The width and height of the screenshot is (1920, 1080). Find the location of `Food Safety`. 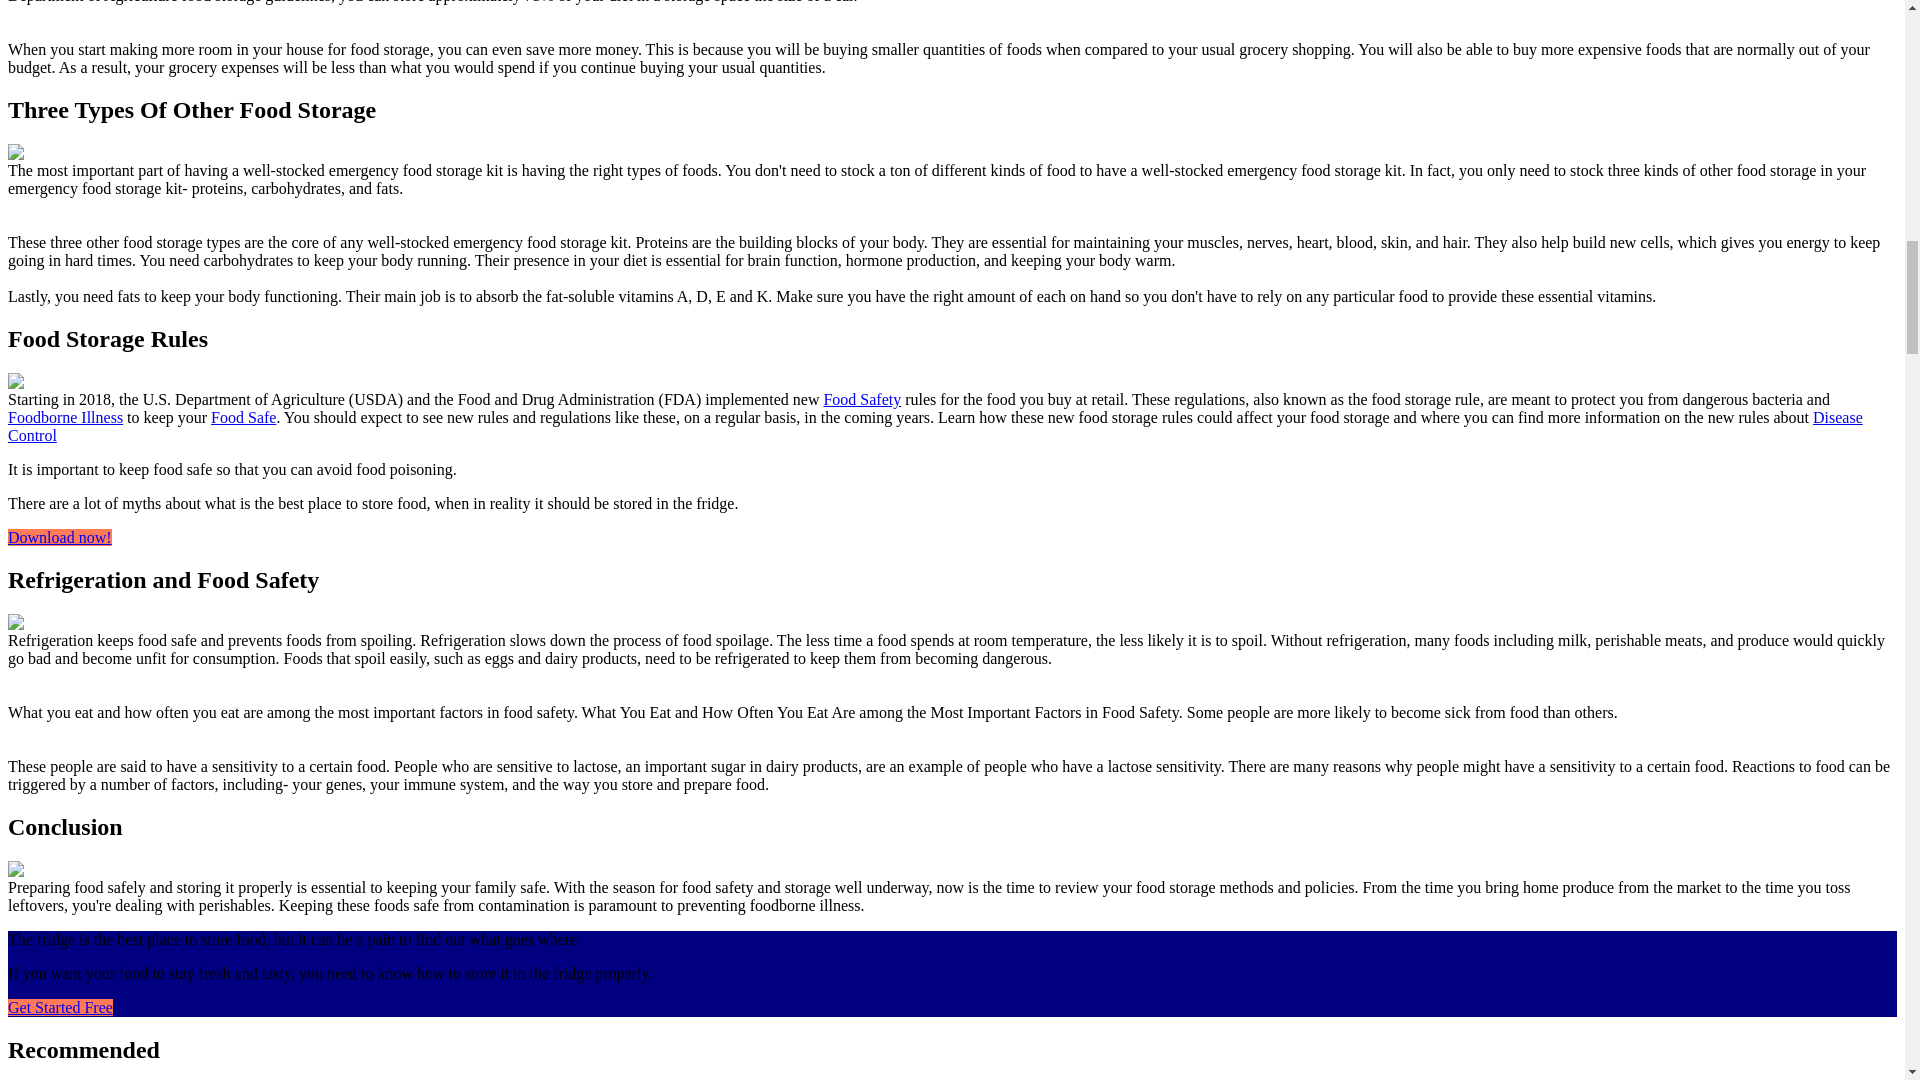

Food Safety is located at coordinates (862, 399).